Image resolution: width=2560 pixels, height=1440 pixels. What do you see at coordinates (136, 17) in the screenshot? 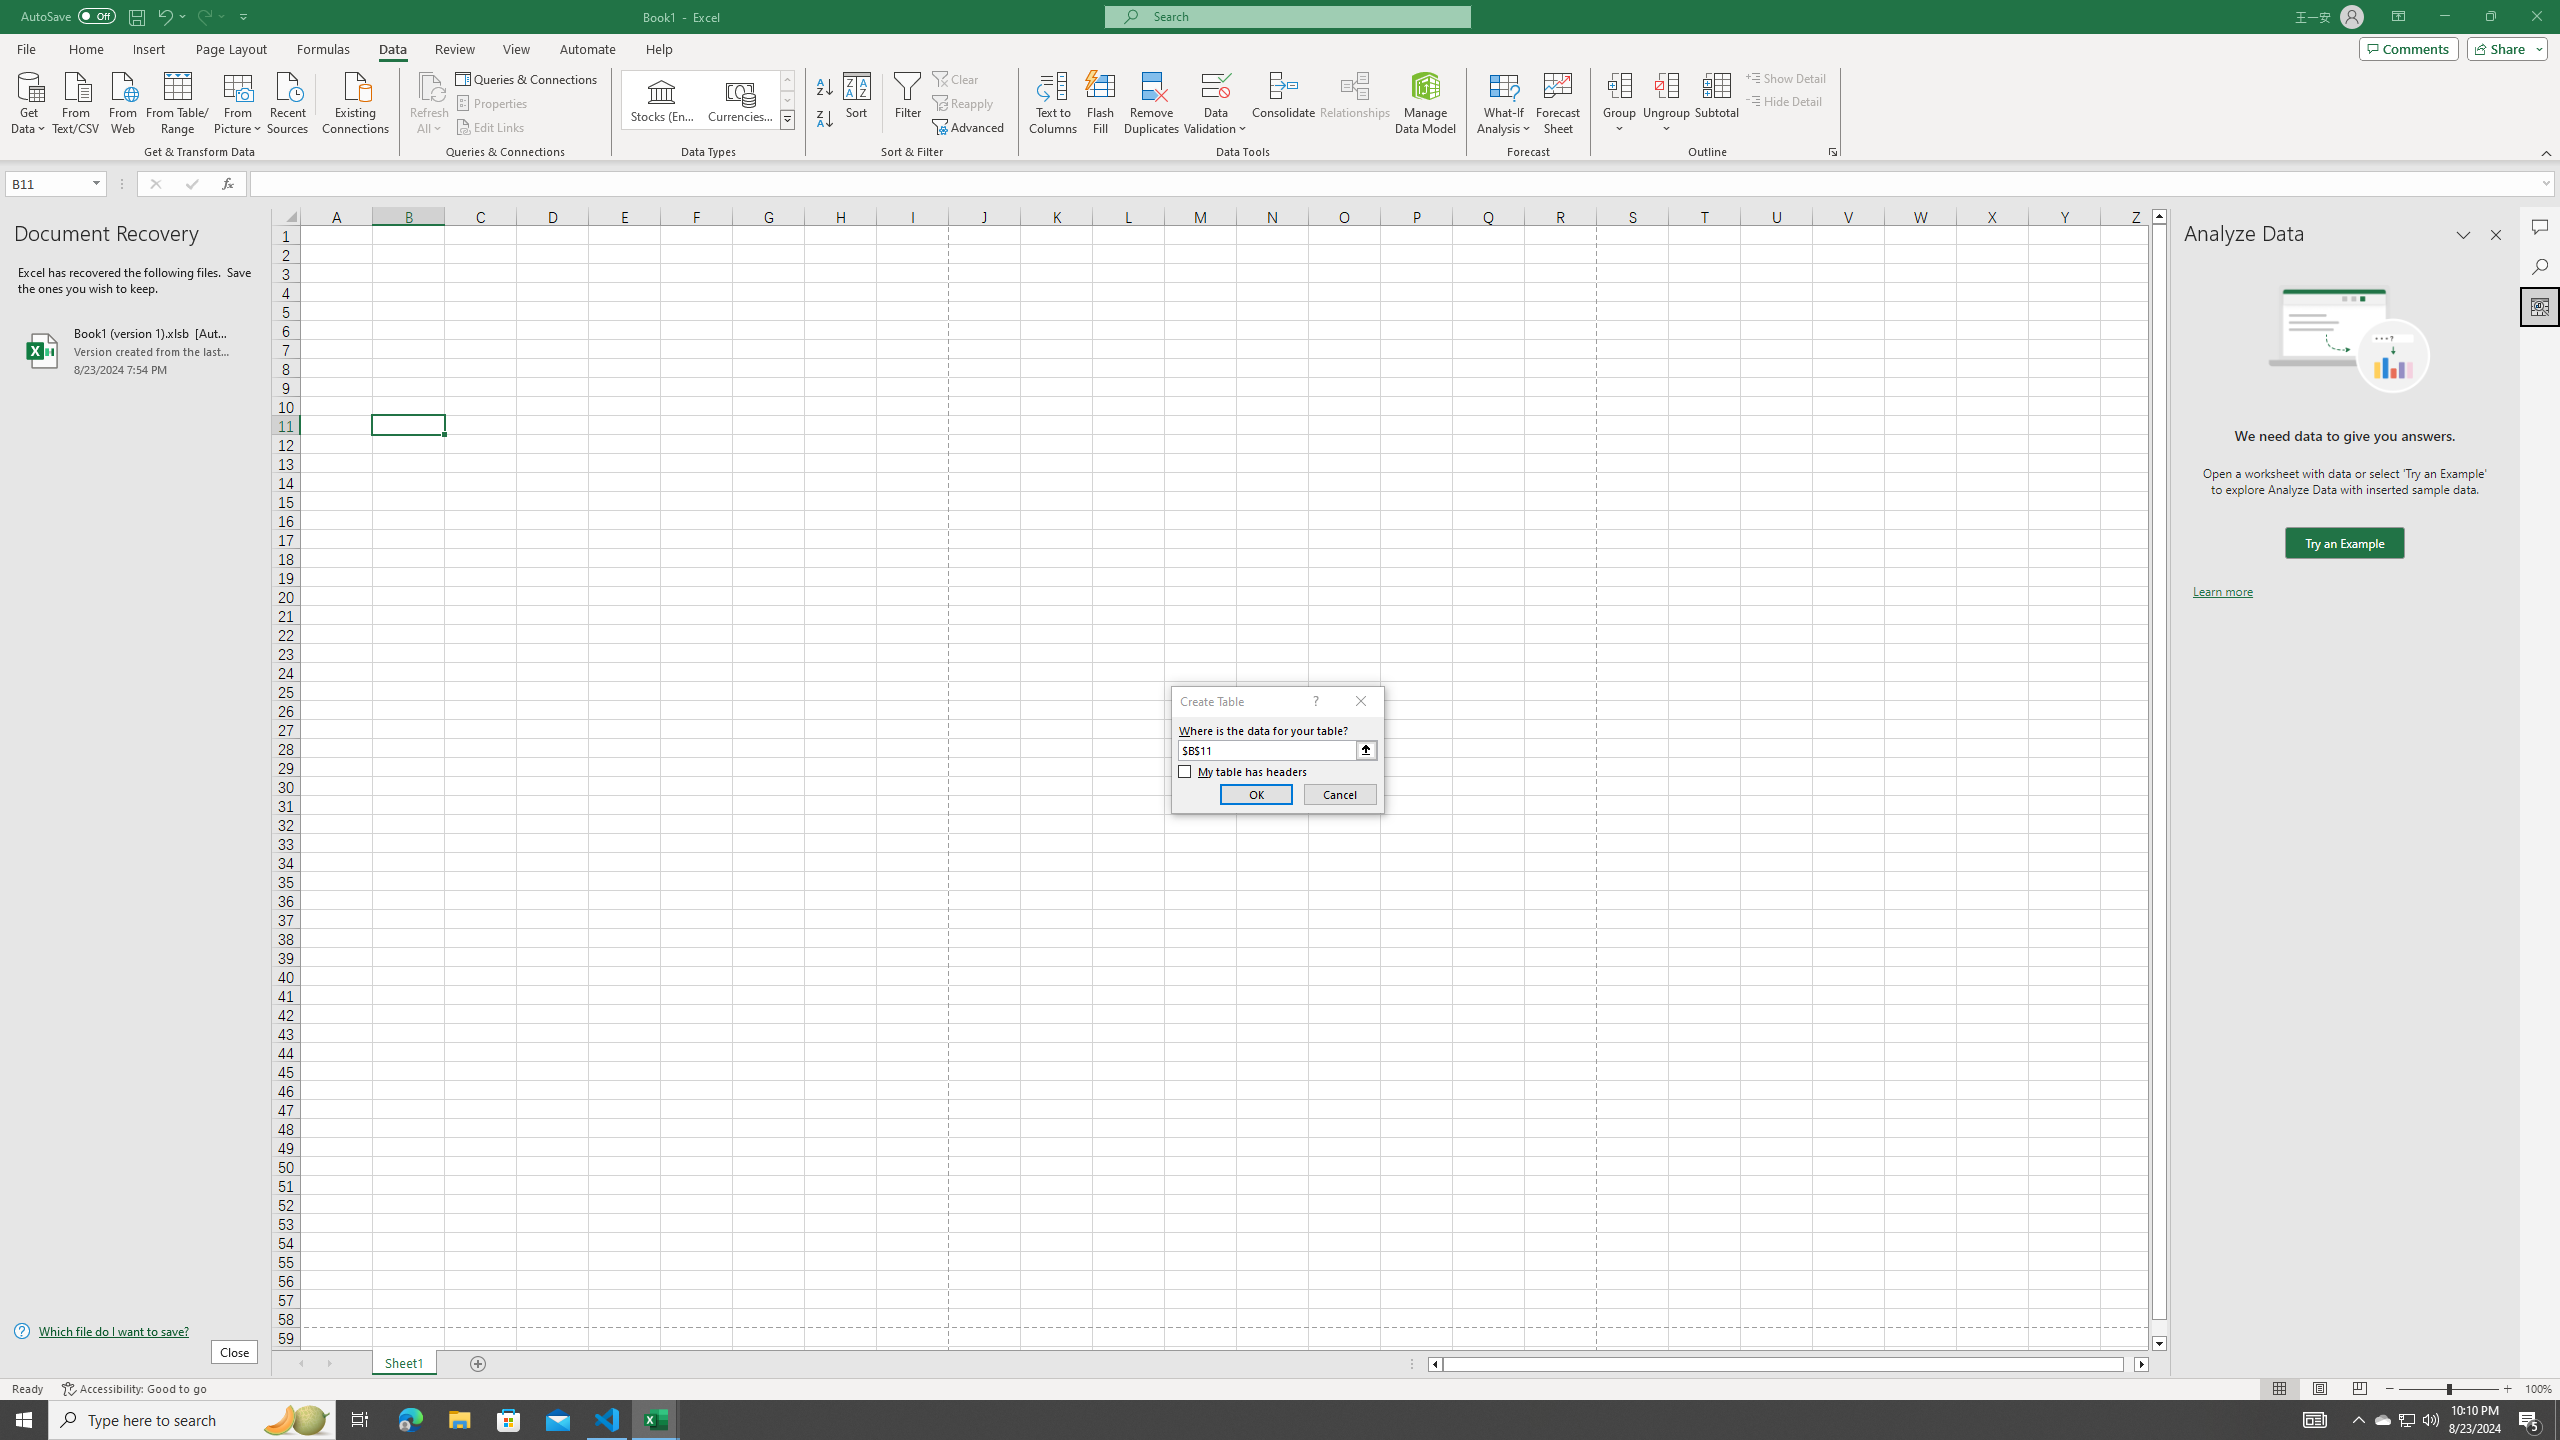
I see `Quick Access Toolbar` at bounding box center [136, 17].